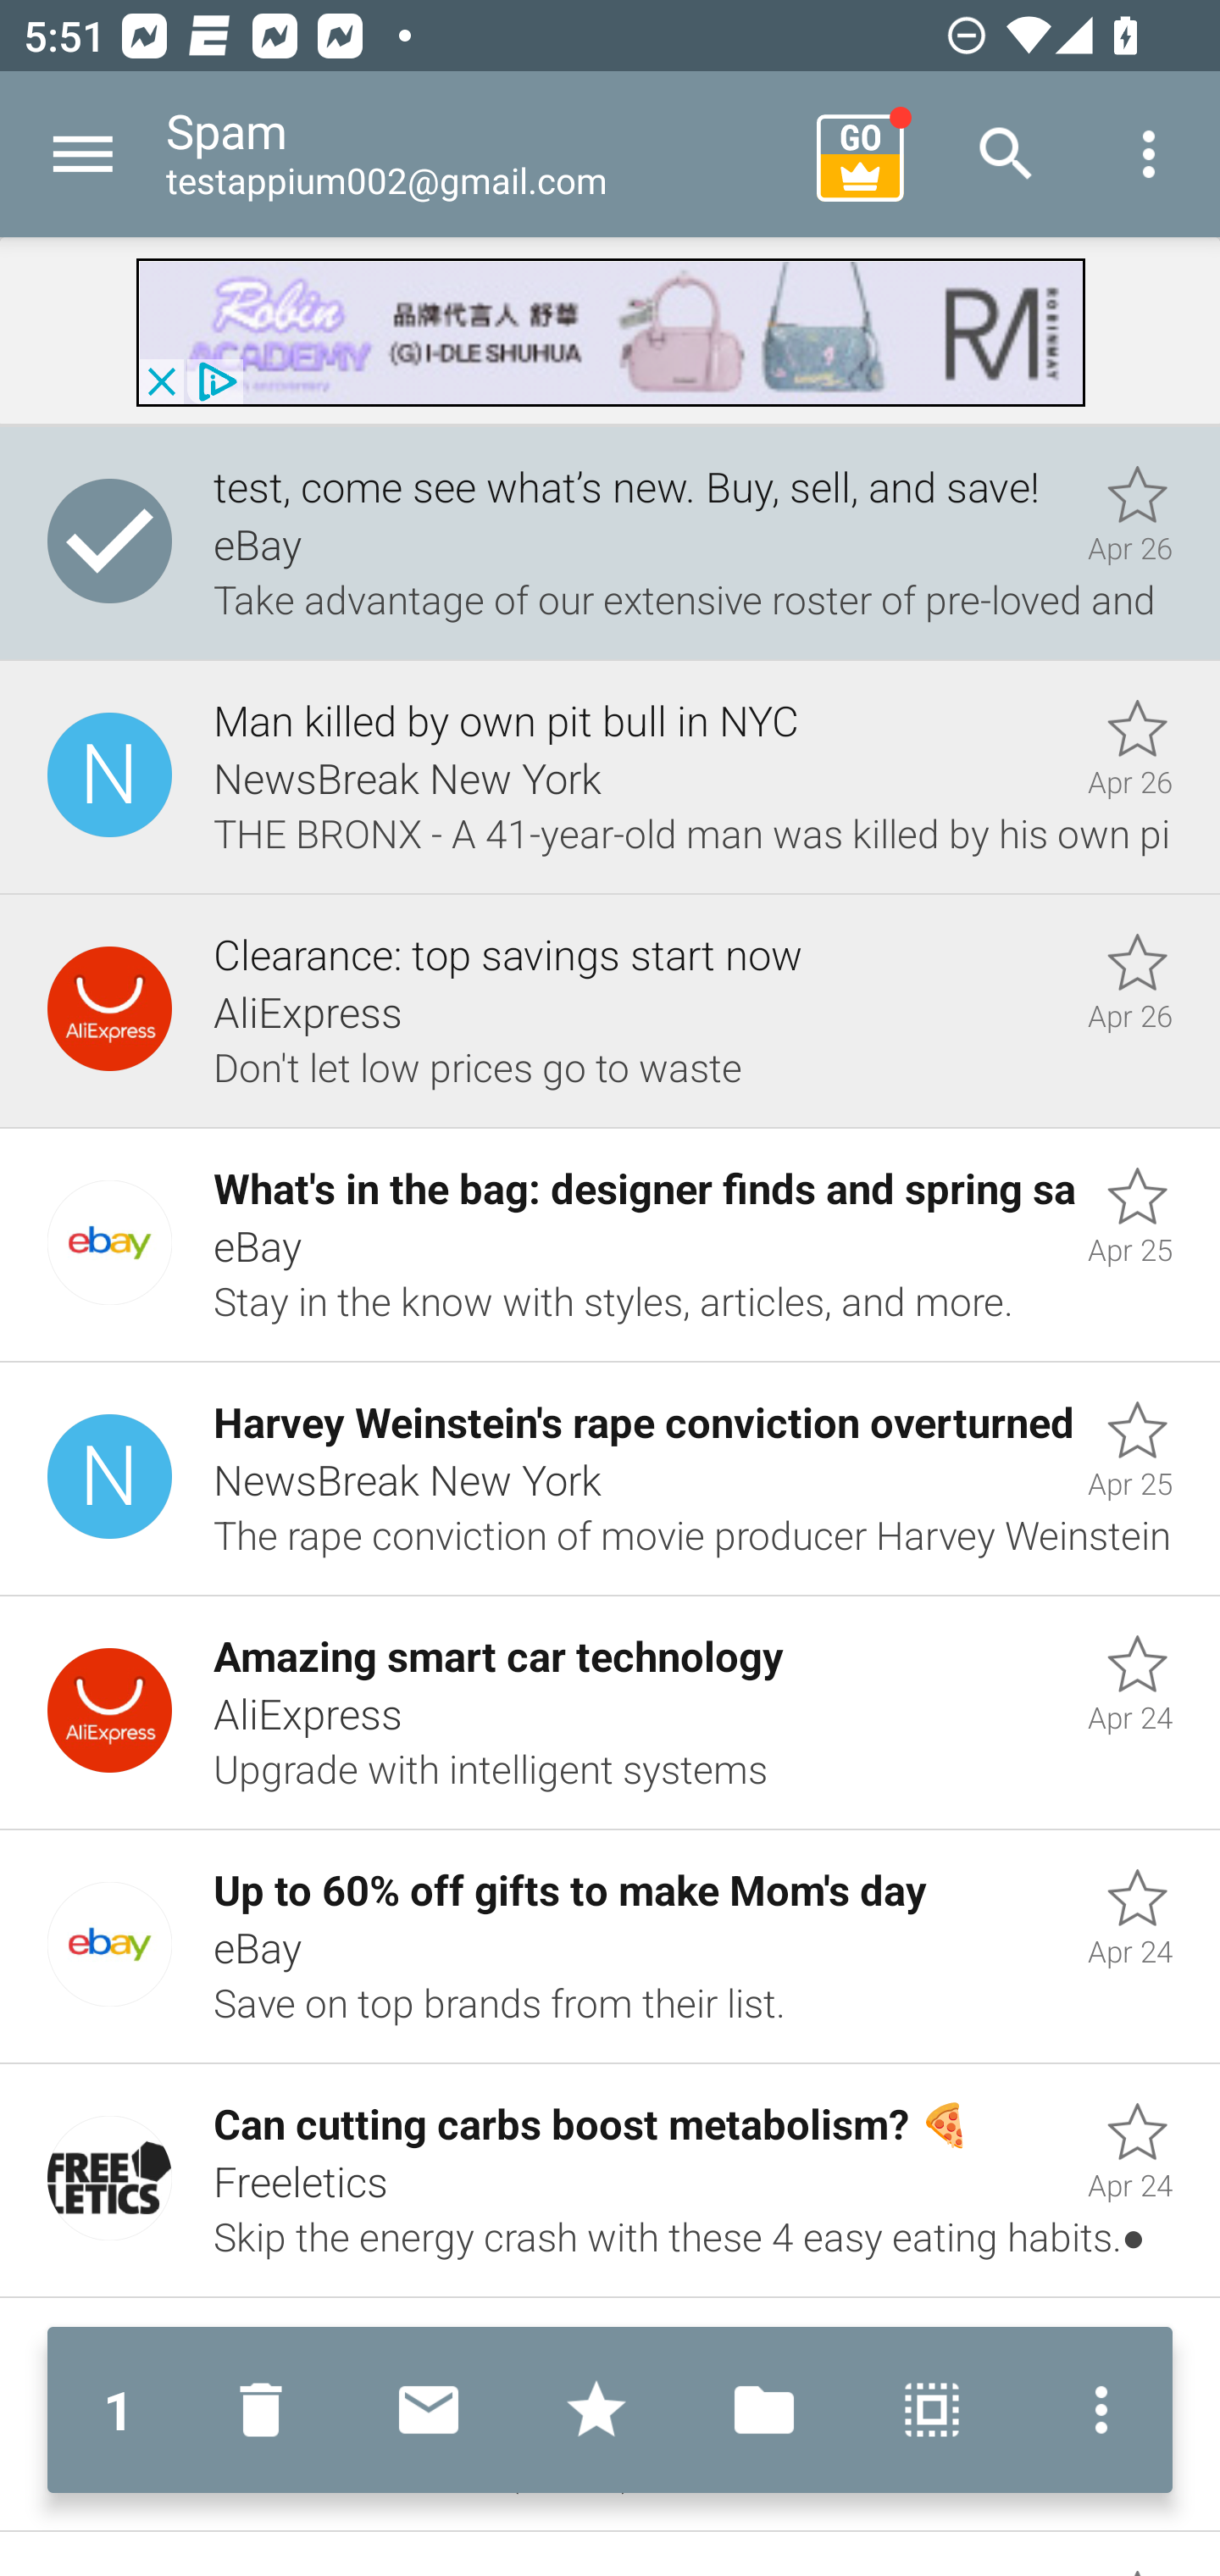 The height and width of the screenshot is (2576, 1220). Describe the element at coordinates (268, 2410) in the screenshot. I see `Move to Deleted` at that location.